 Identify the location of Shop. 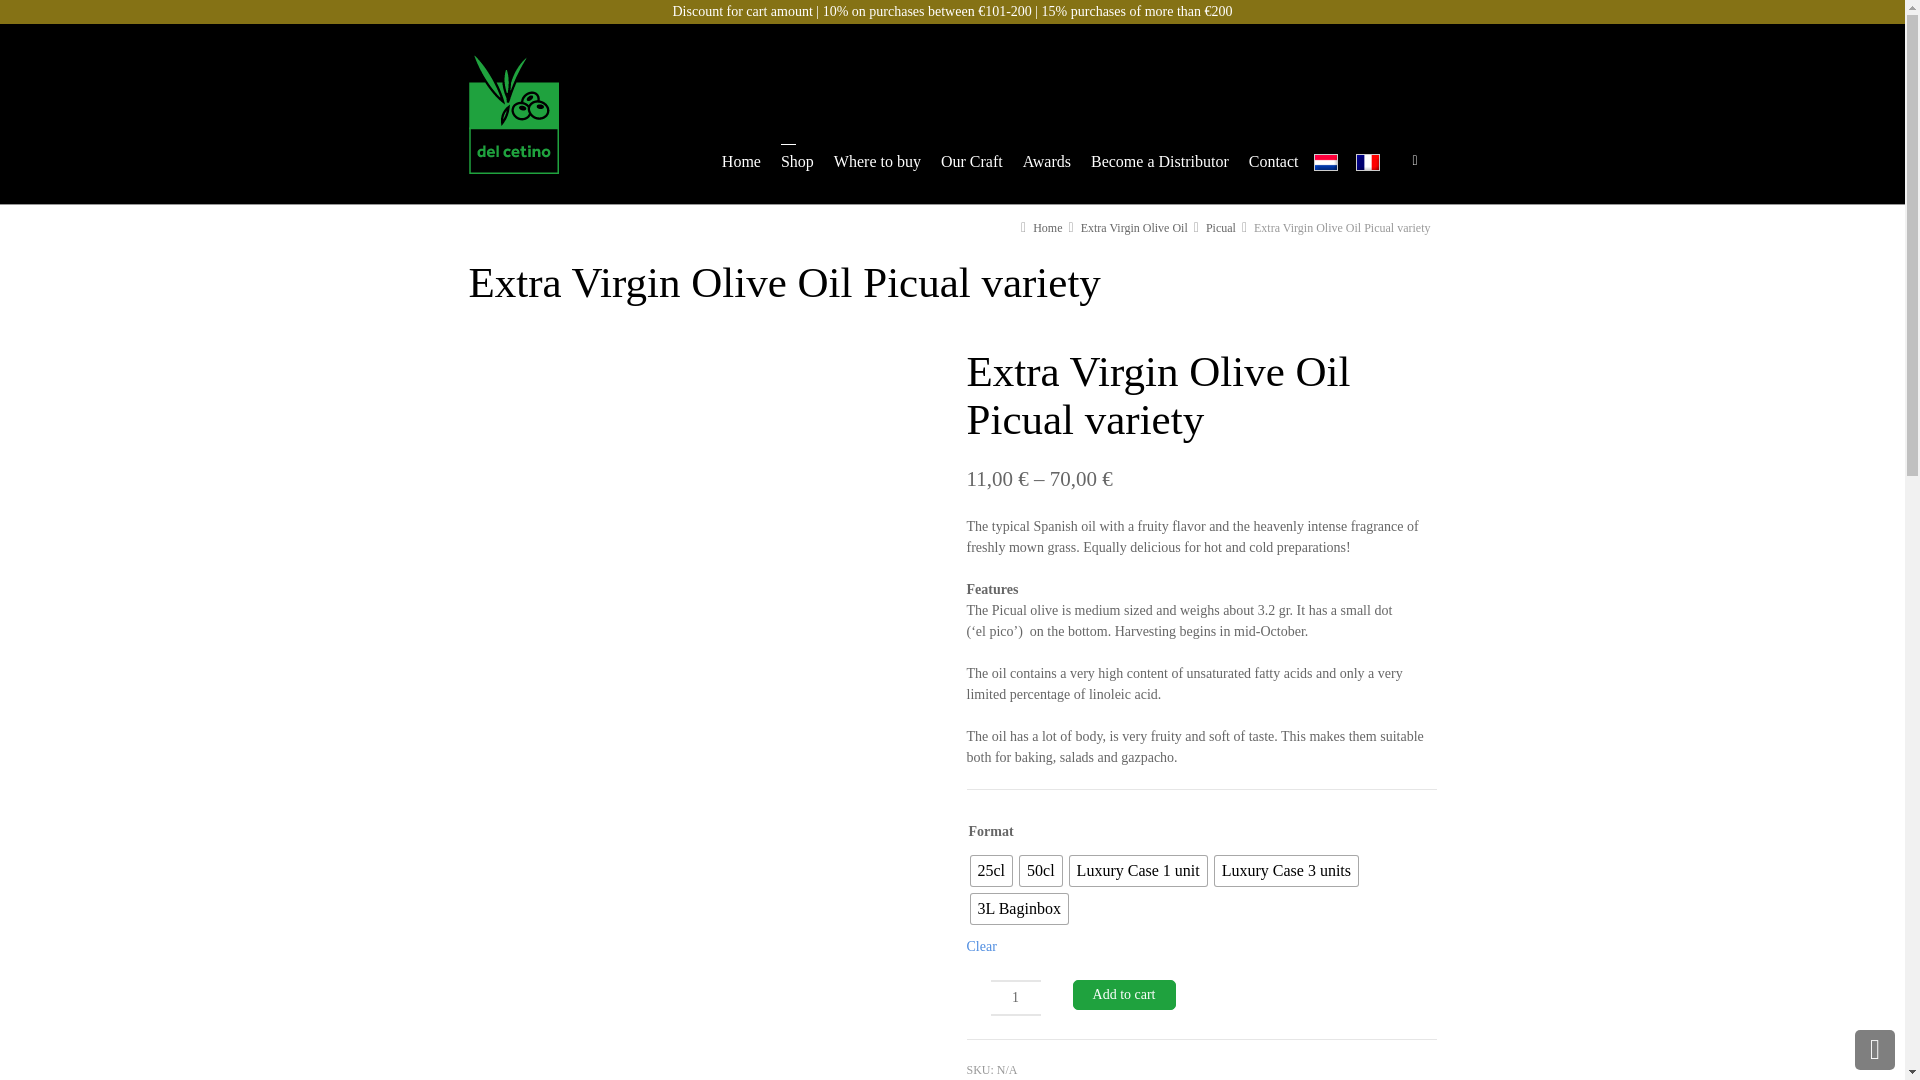
(797, 166).